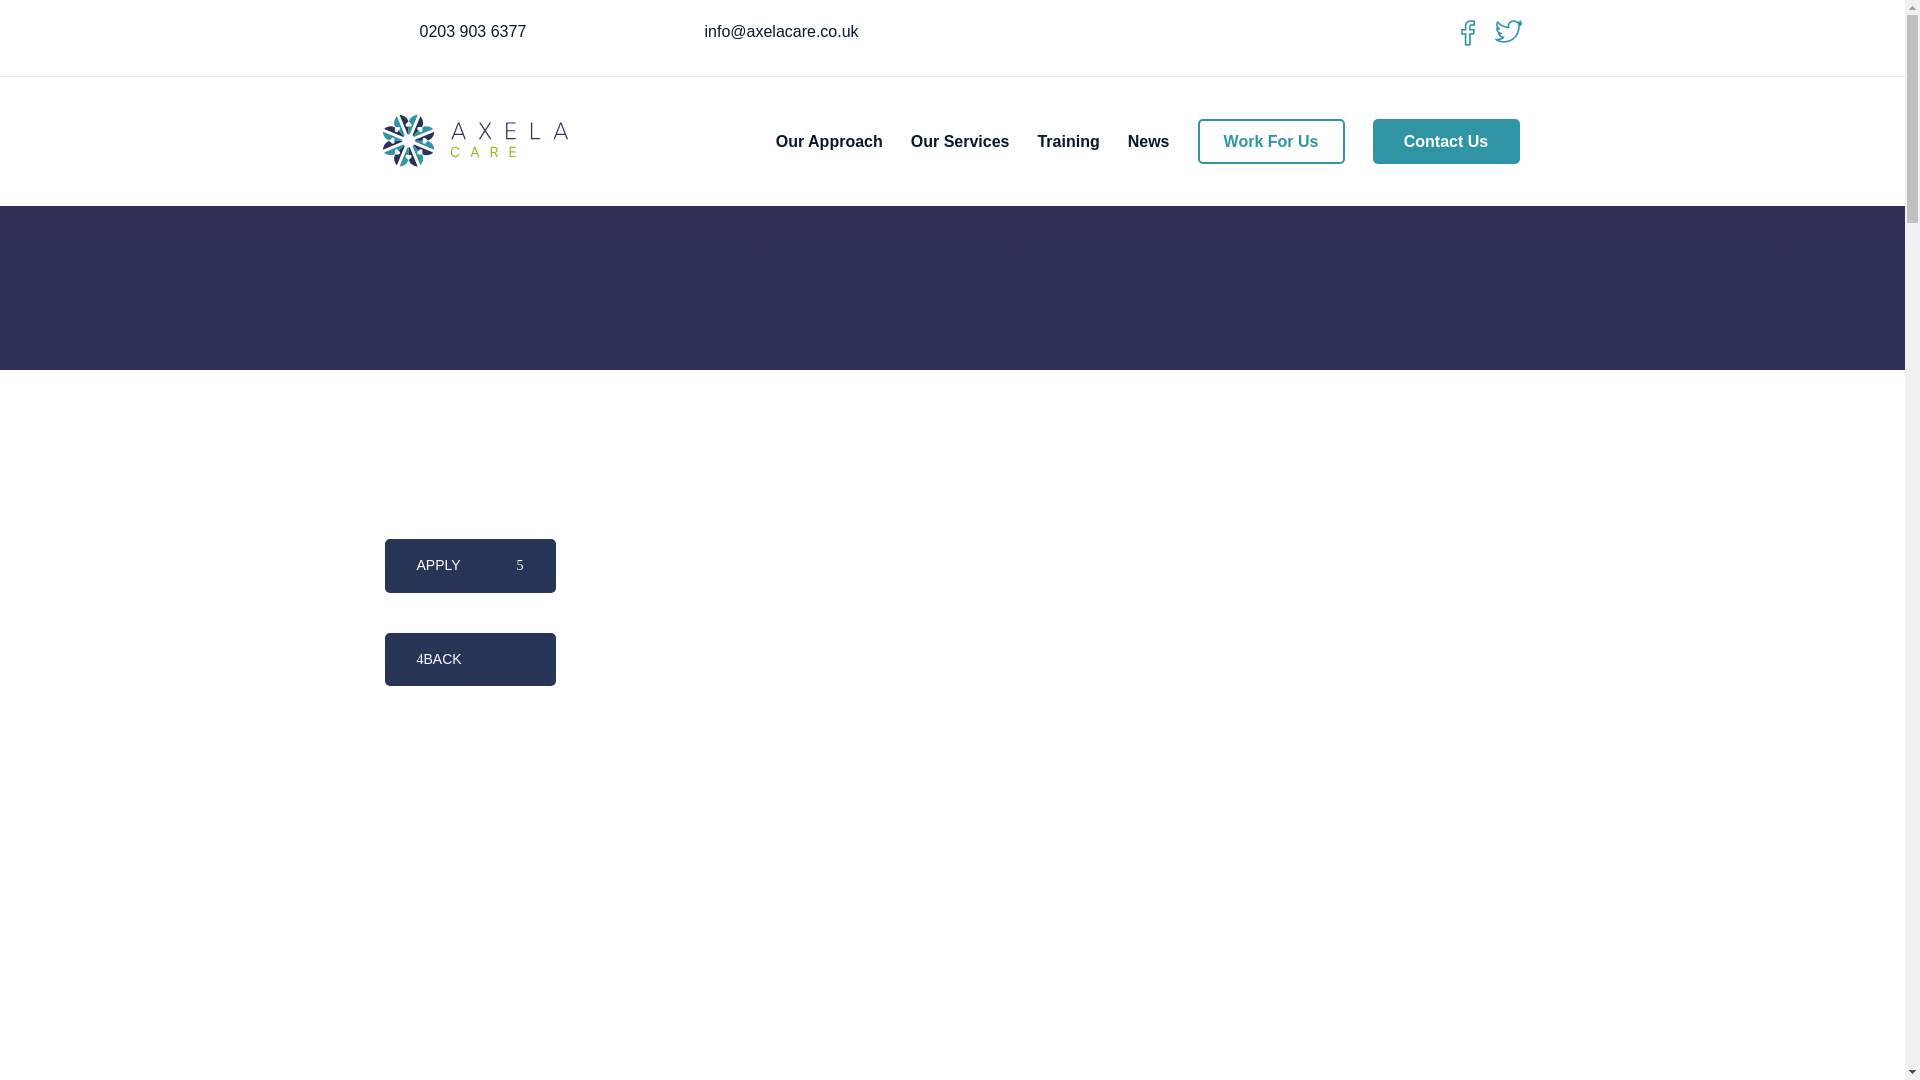  Describe the element at coordinates (1446, 141) in the screenshot. I see `Contact Us` at that location.